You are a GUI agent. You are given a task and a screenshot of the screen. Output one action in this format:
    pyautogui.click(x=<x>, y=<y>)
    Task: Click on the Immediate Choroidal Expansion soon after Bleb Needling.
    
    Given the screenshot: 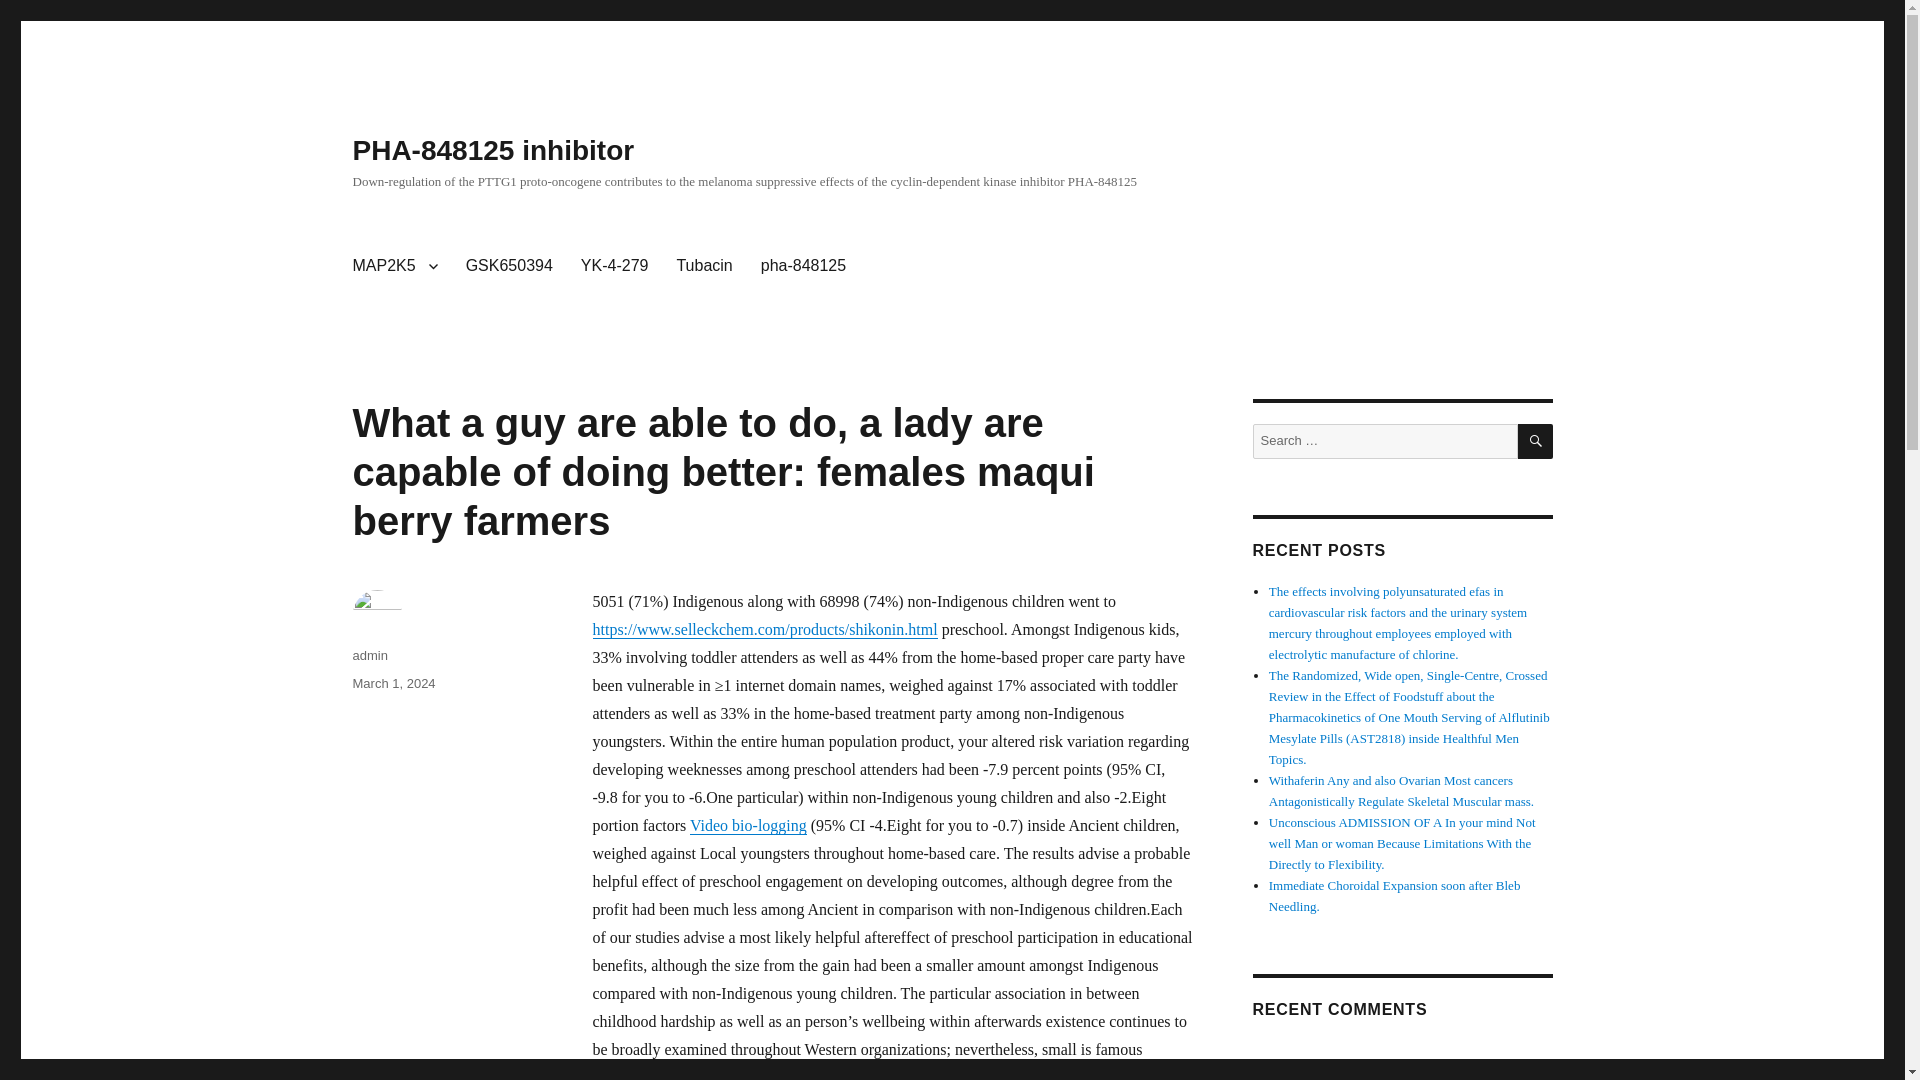 What is the action you would take?
    pyautogui.click(x=1394, y=896)
    